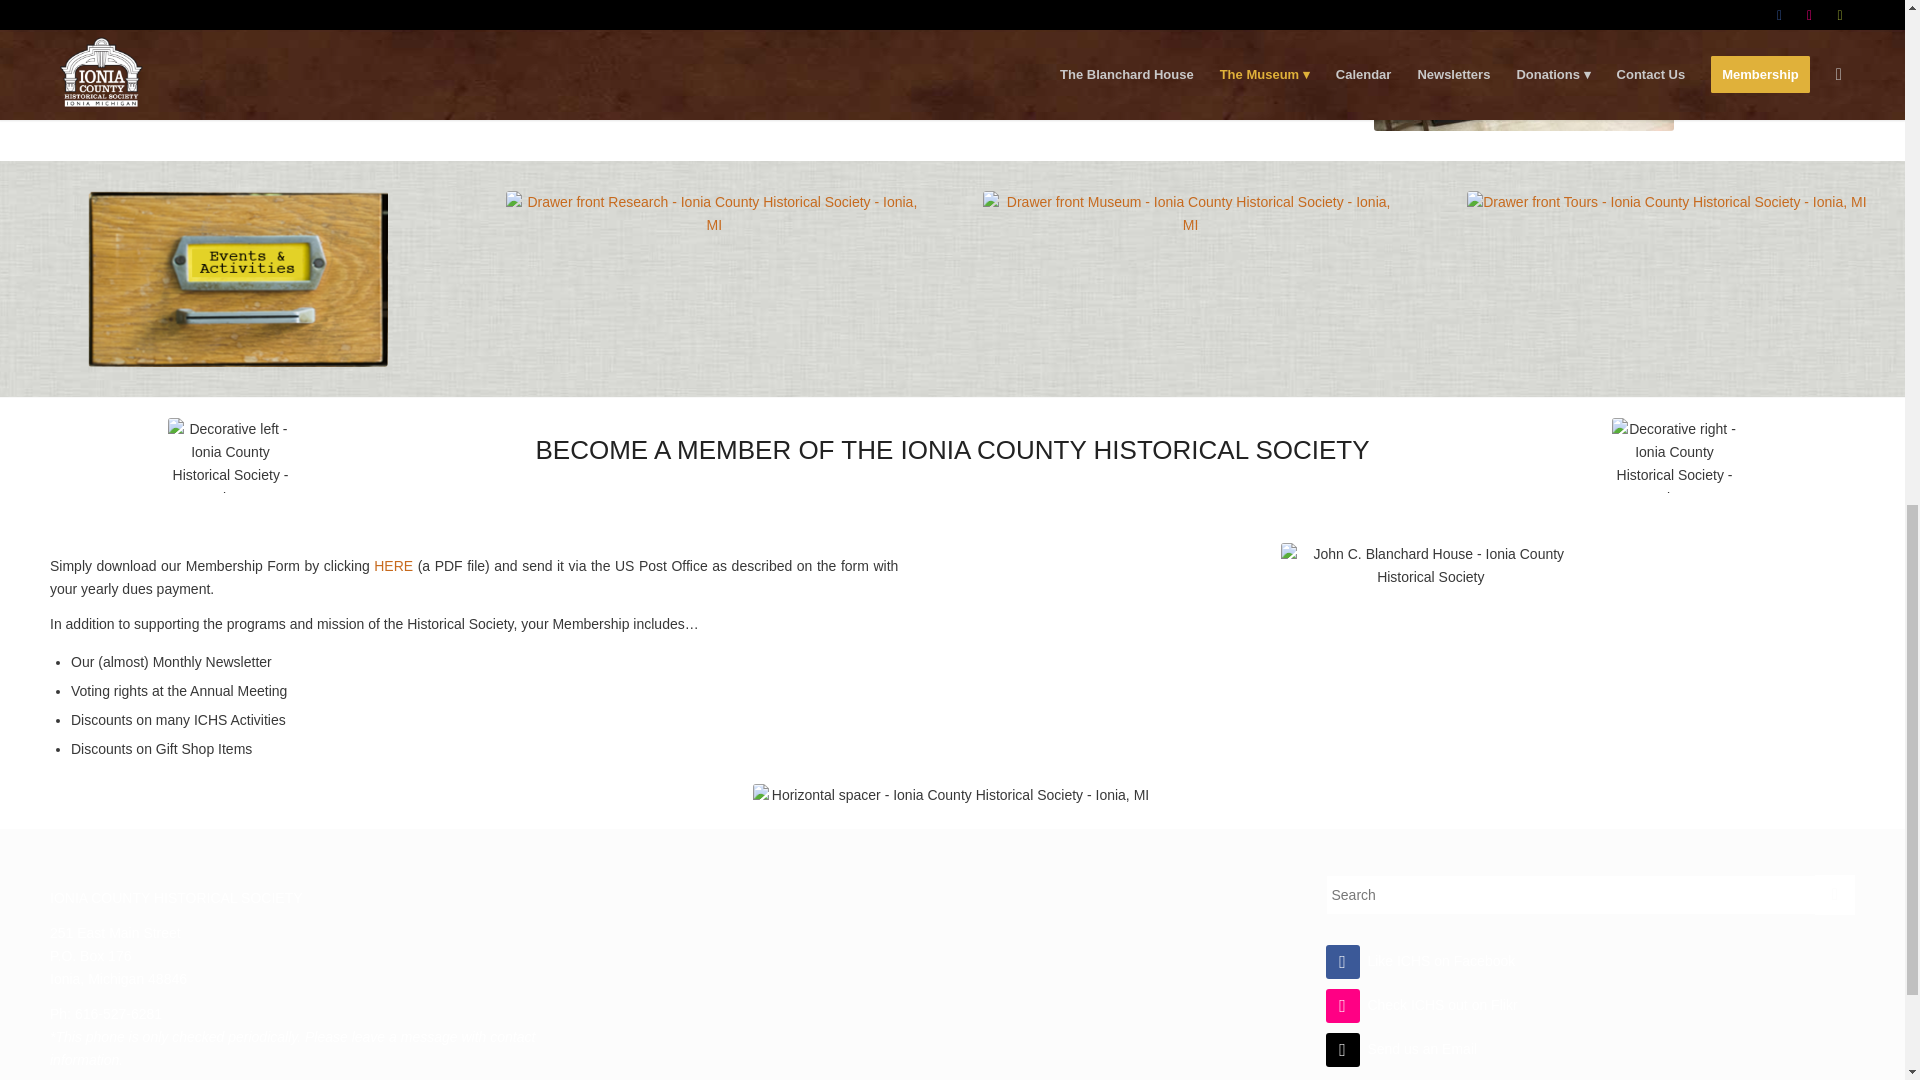 The image size is (1920, 1080). I want to click on HERE, so click(393, 566).